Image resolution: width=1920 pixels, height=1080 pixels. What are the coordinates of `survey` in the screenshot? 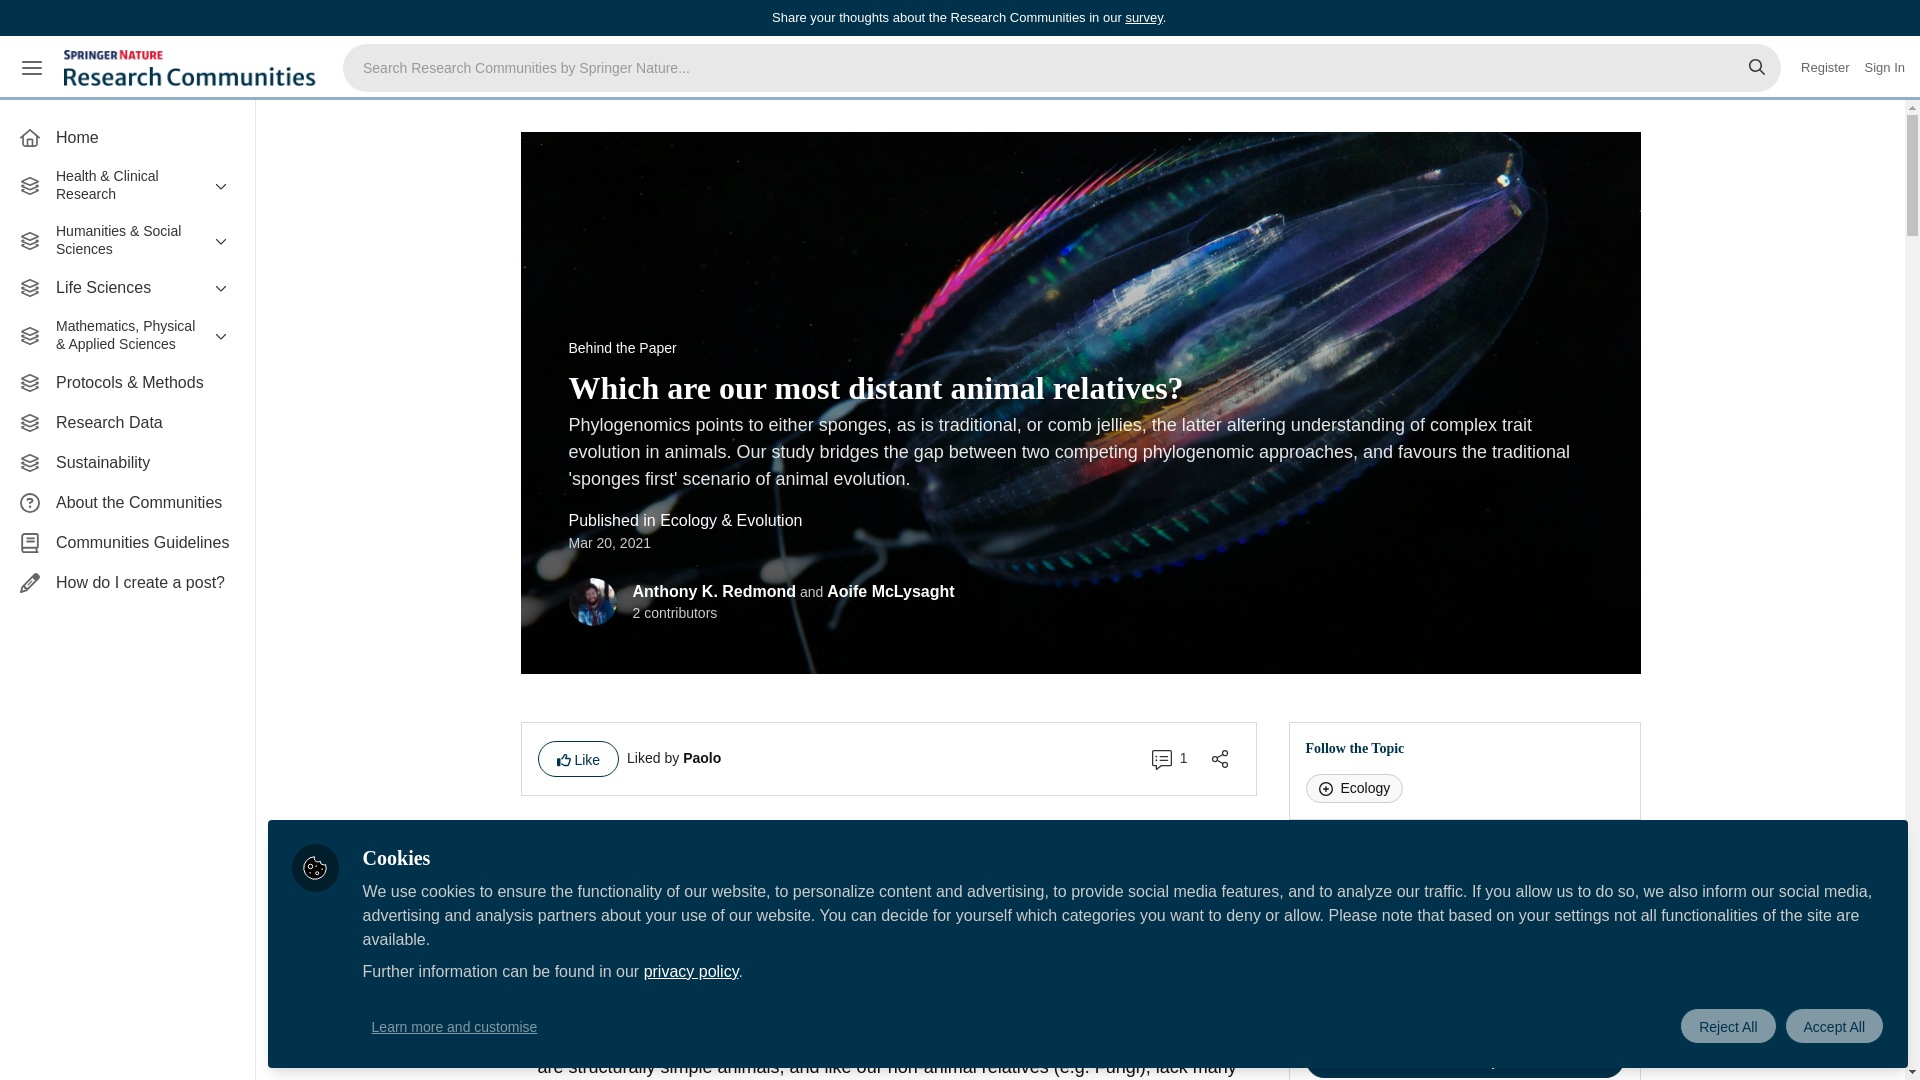 It's located at (1143, 16).